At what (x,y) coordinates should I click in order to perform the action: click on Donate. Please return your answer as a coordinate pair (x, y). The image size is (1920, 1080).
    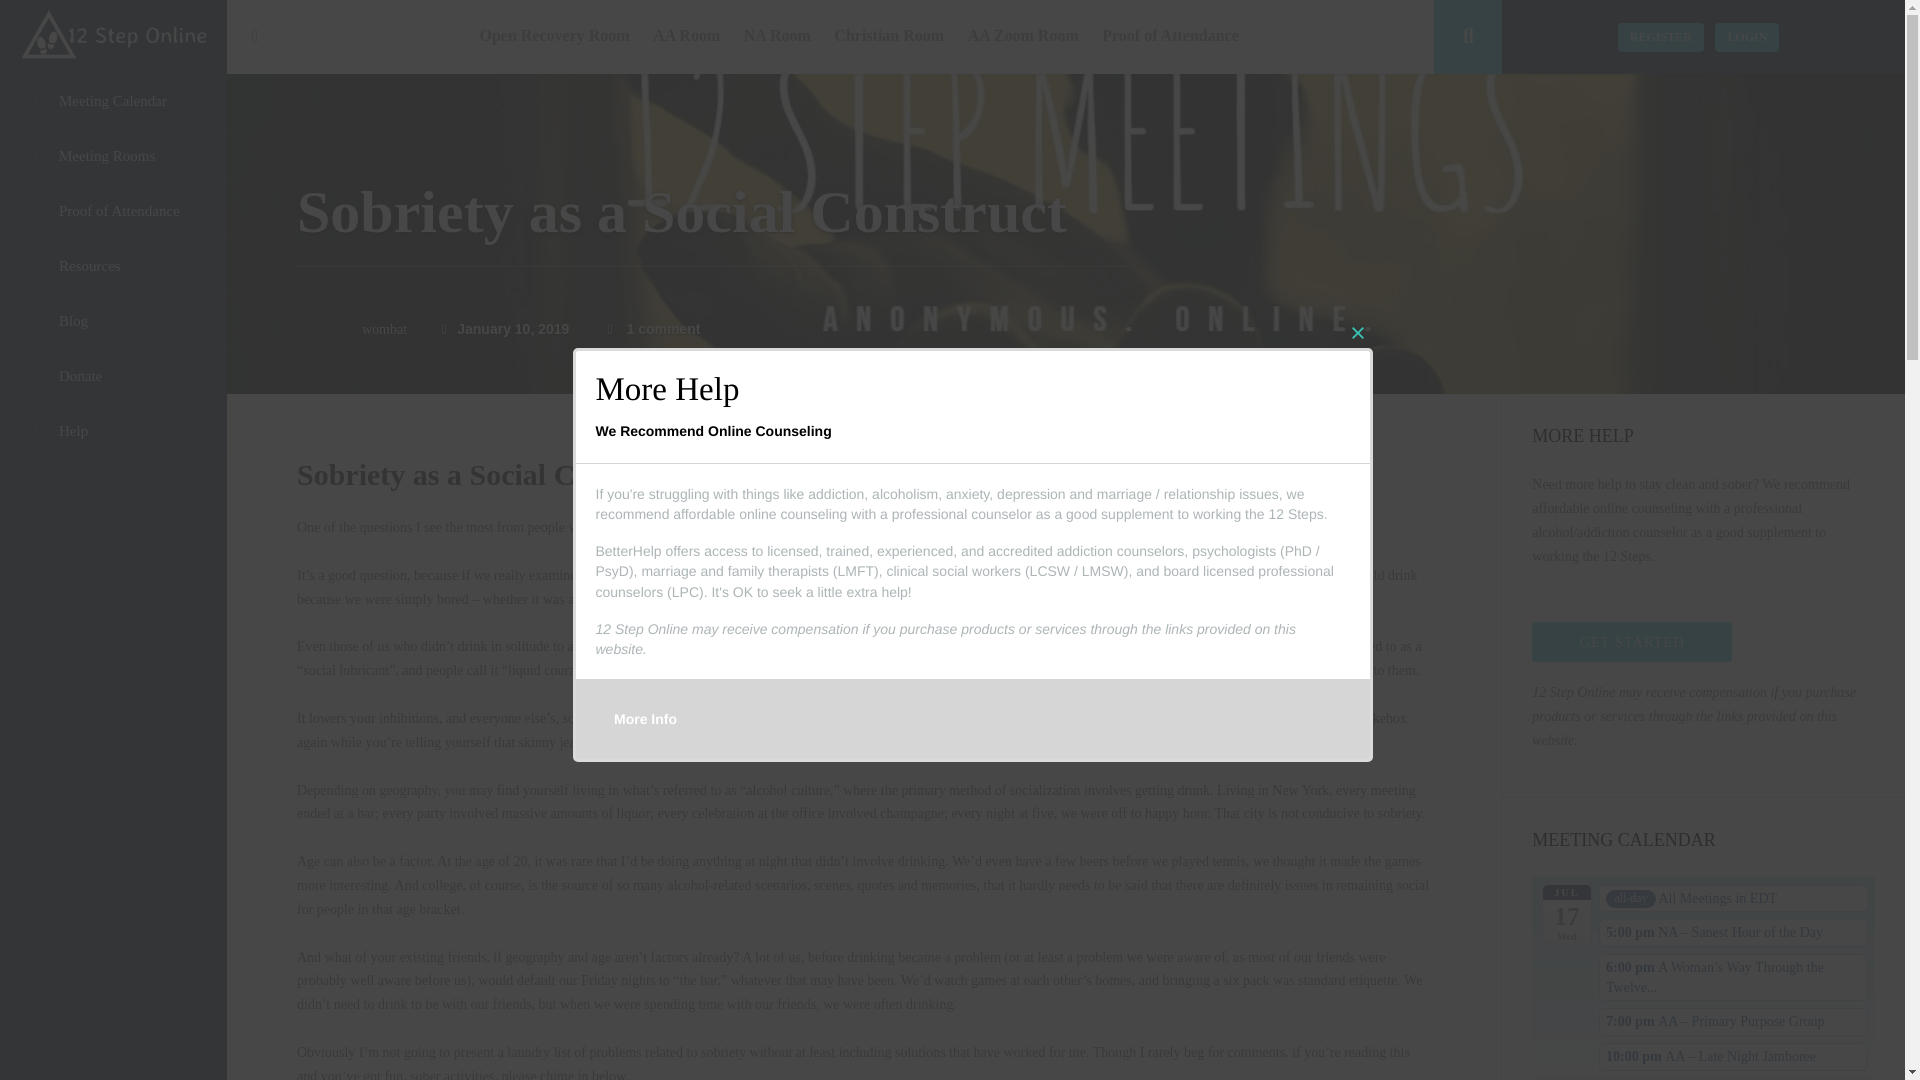
    Looking at the image, I should click on (113, 376).